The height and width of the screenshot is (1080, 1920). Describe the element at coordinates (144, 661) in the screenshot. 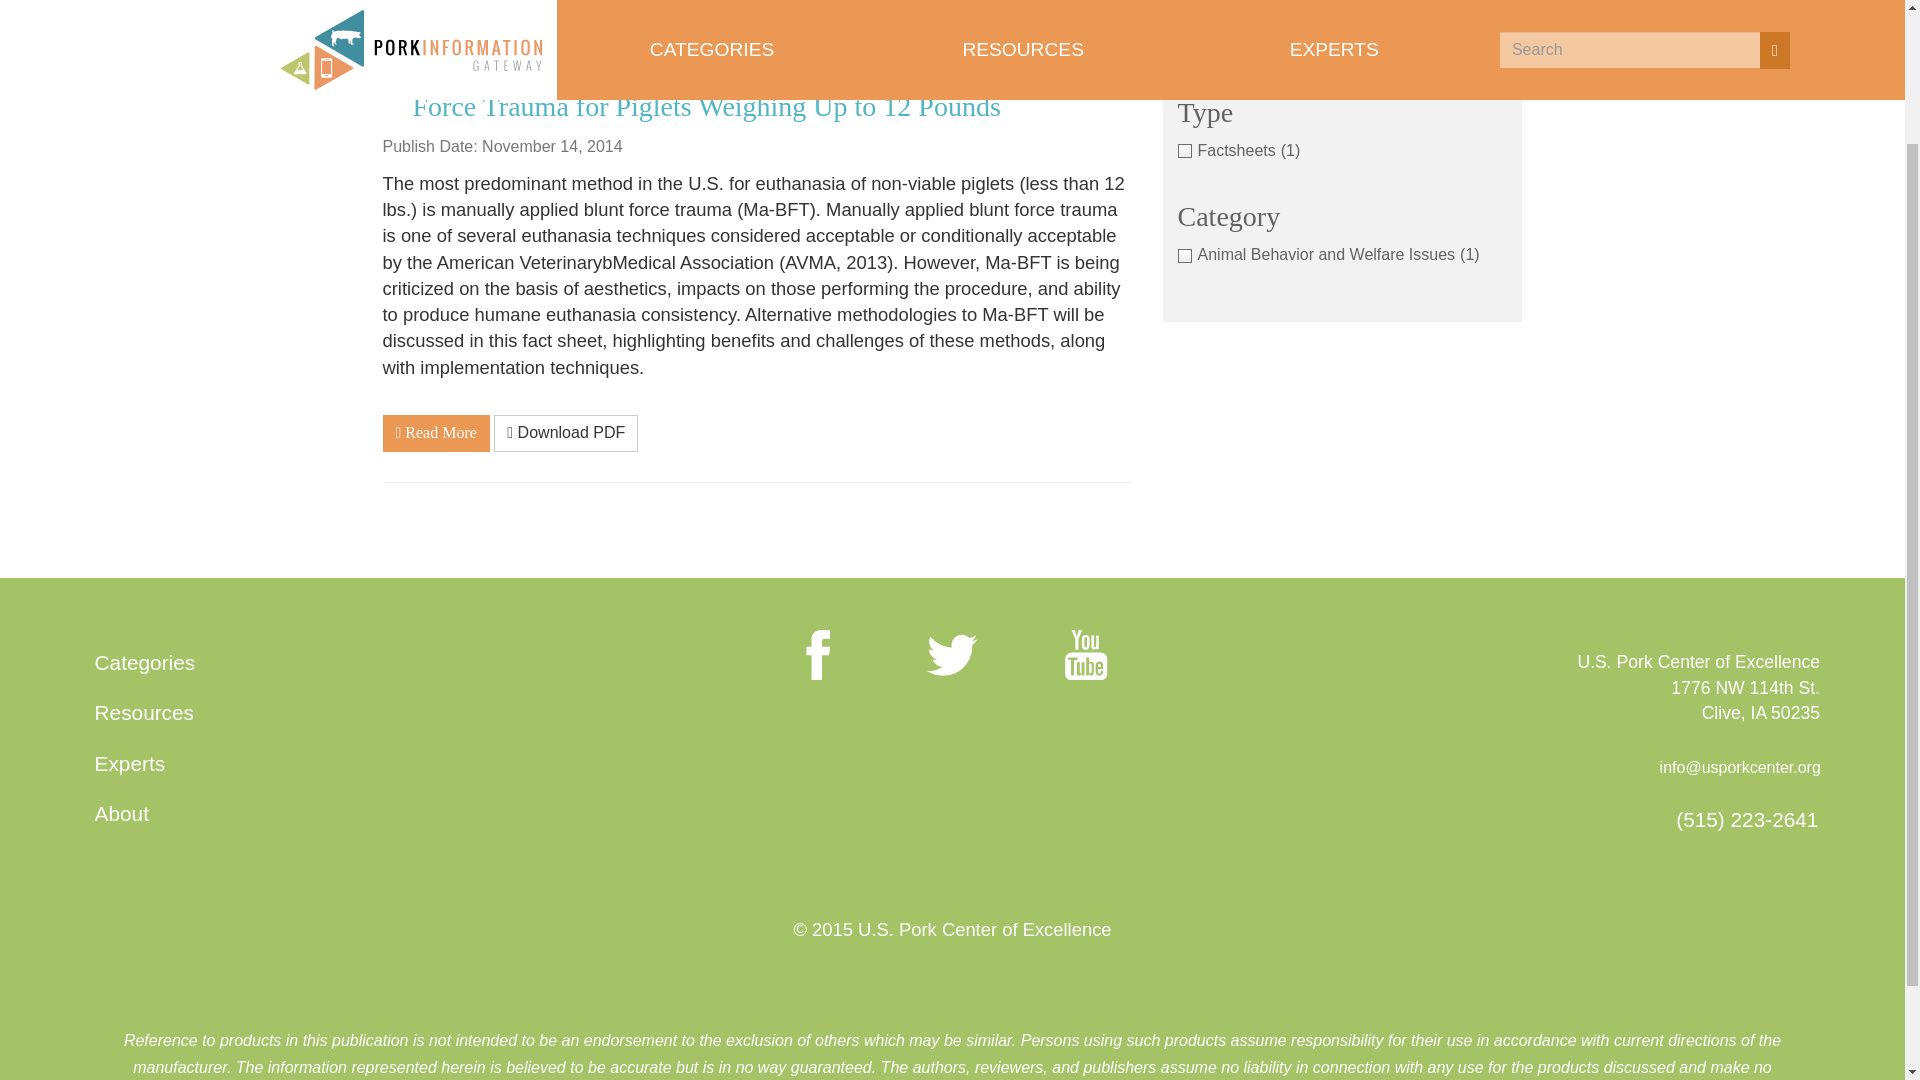

I see `Categories` at that location.